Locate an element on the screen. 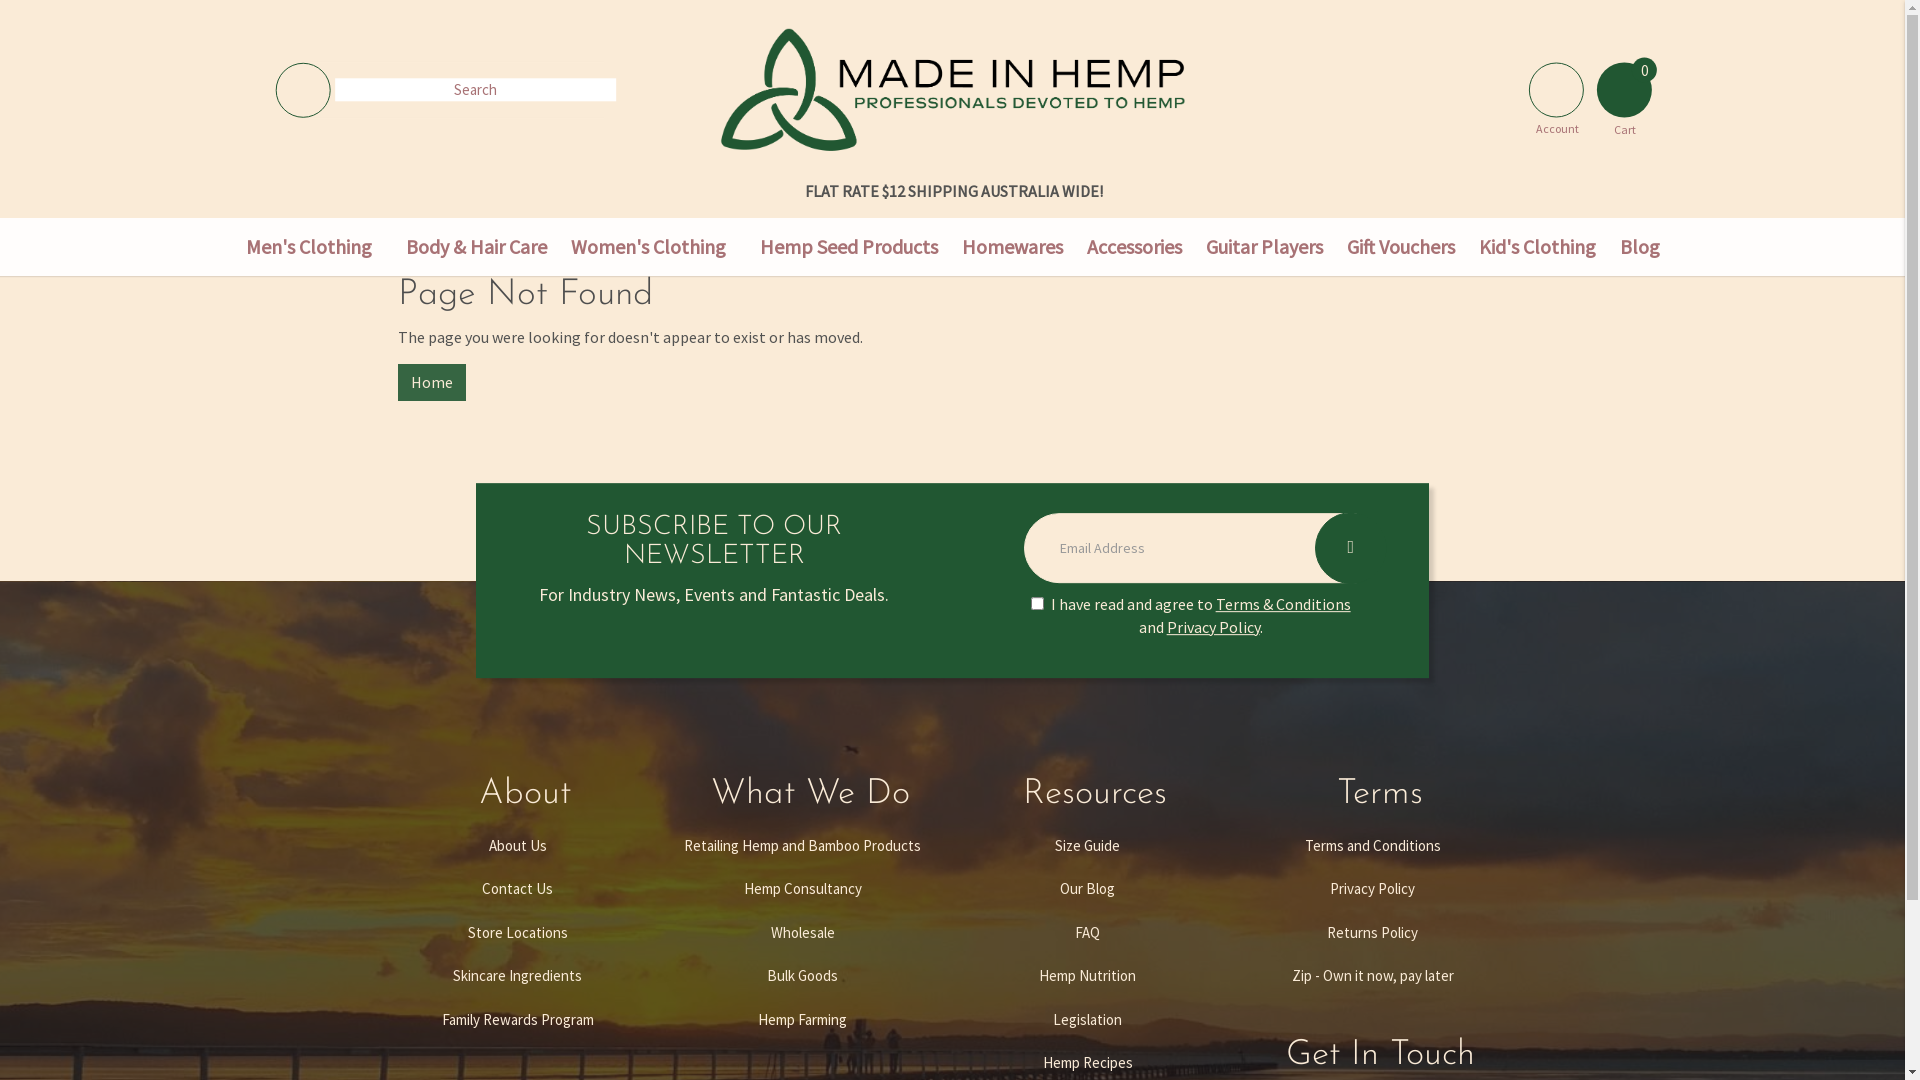 This screenshot has width=1920, height=1080. Kid's Clothing is located at coordinates (1536, 248).